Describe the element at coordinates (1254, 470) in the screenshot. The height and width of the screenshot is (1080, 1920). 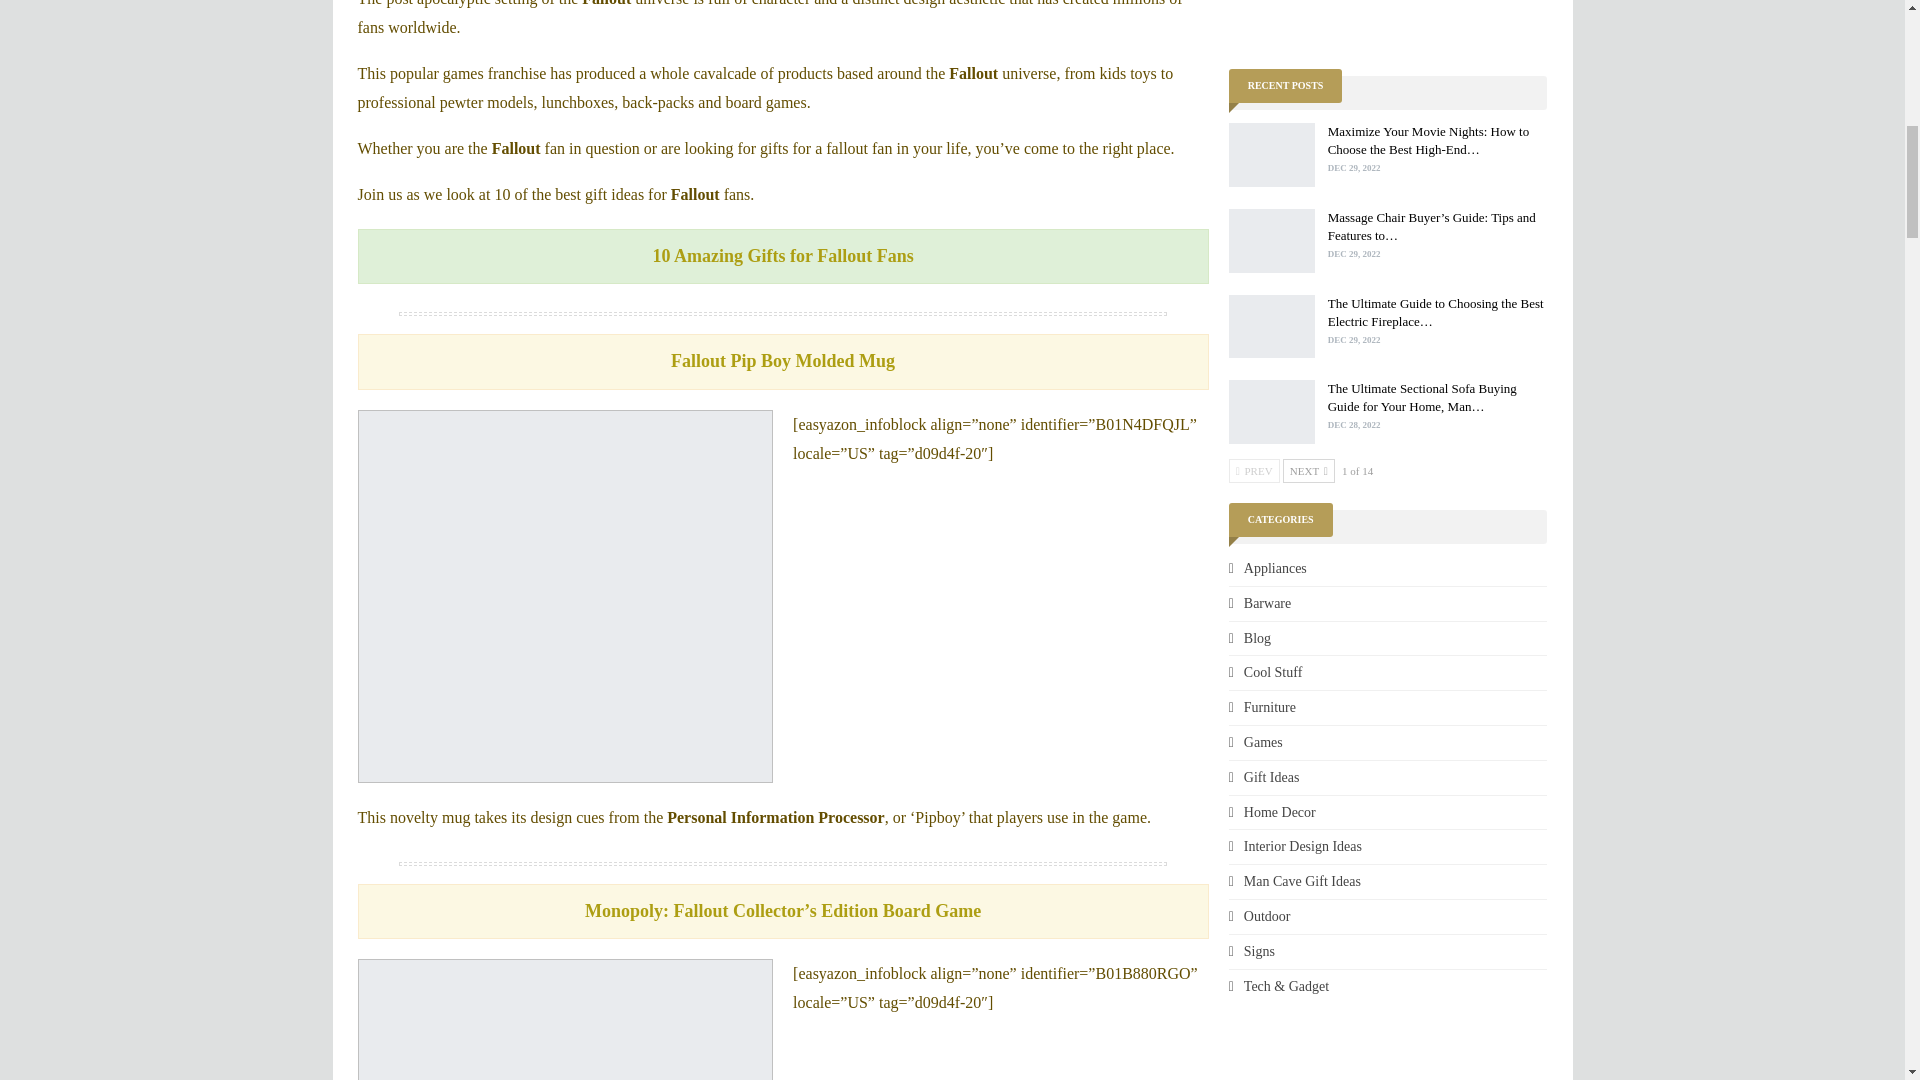
I see `Previous` at that location.